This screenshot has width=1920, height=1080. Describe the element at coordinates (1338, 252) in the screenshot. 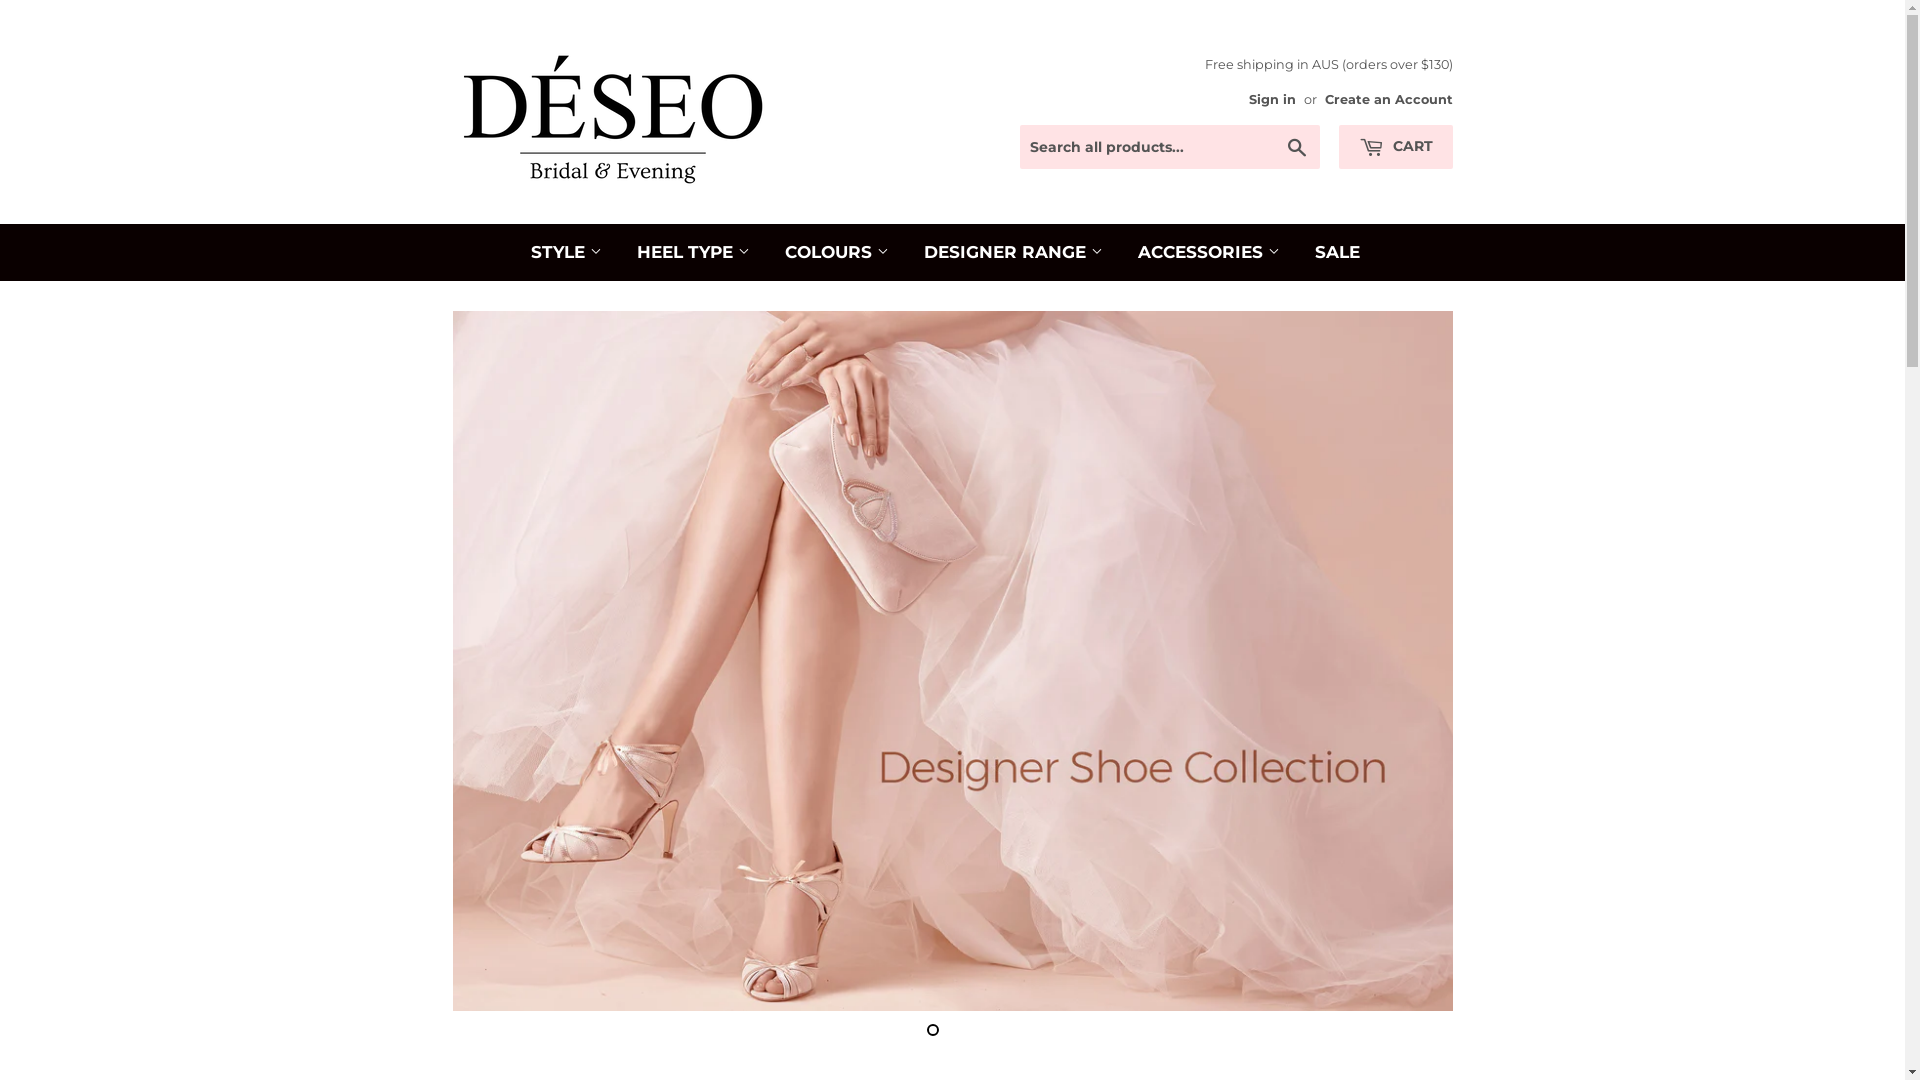

I see `SALE` at that location.